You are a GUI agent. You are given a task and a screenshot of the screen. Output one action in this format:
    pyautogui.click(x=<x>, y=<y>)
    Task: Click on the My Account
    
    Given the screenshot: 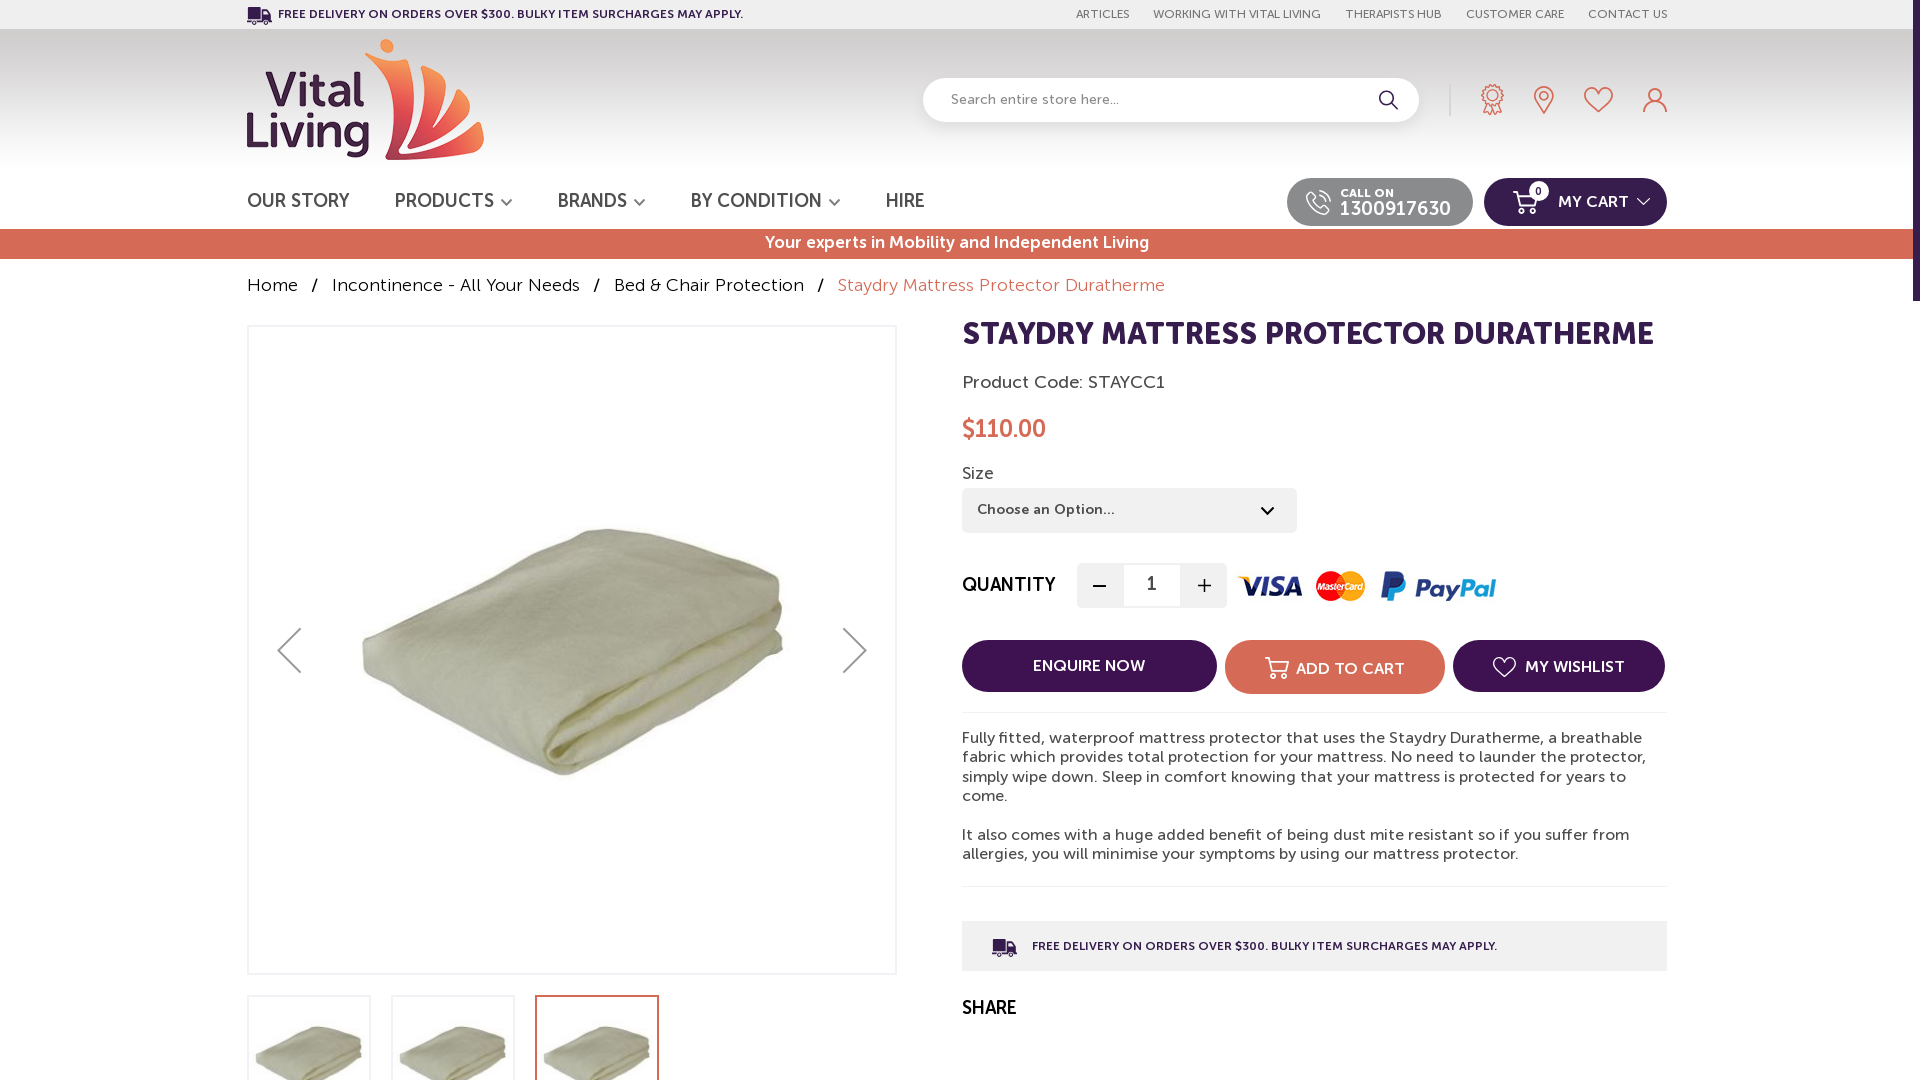 What is the action you would take?
    pyautogui.click(x=1654, y=100)
    